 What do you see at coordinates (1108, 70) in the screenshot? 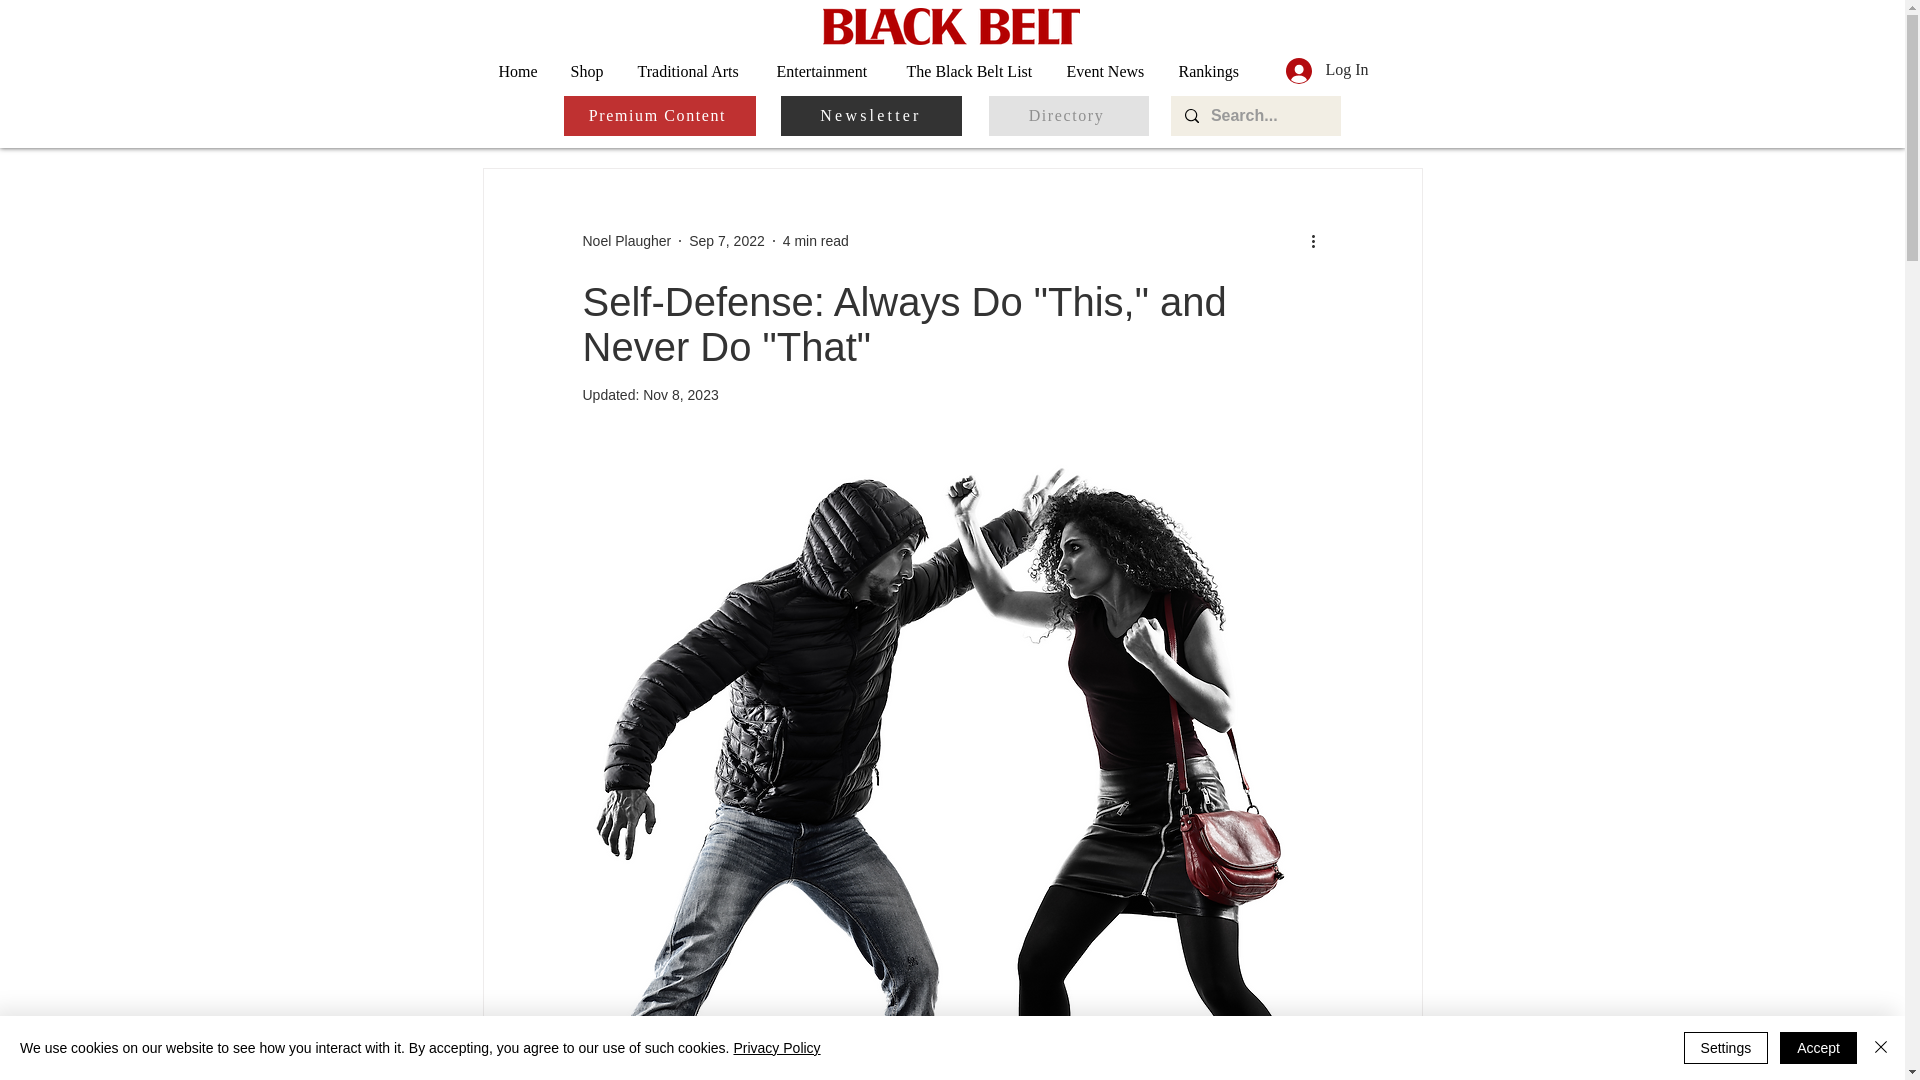
I see `Event News` at bounding box center [1108, 70].